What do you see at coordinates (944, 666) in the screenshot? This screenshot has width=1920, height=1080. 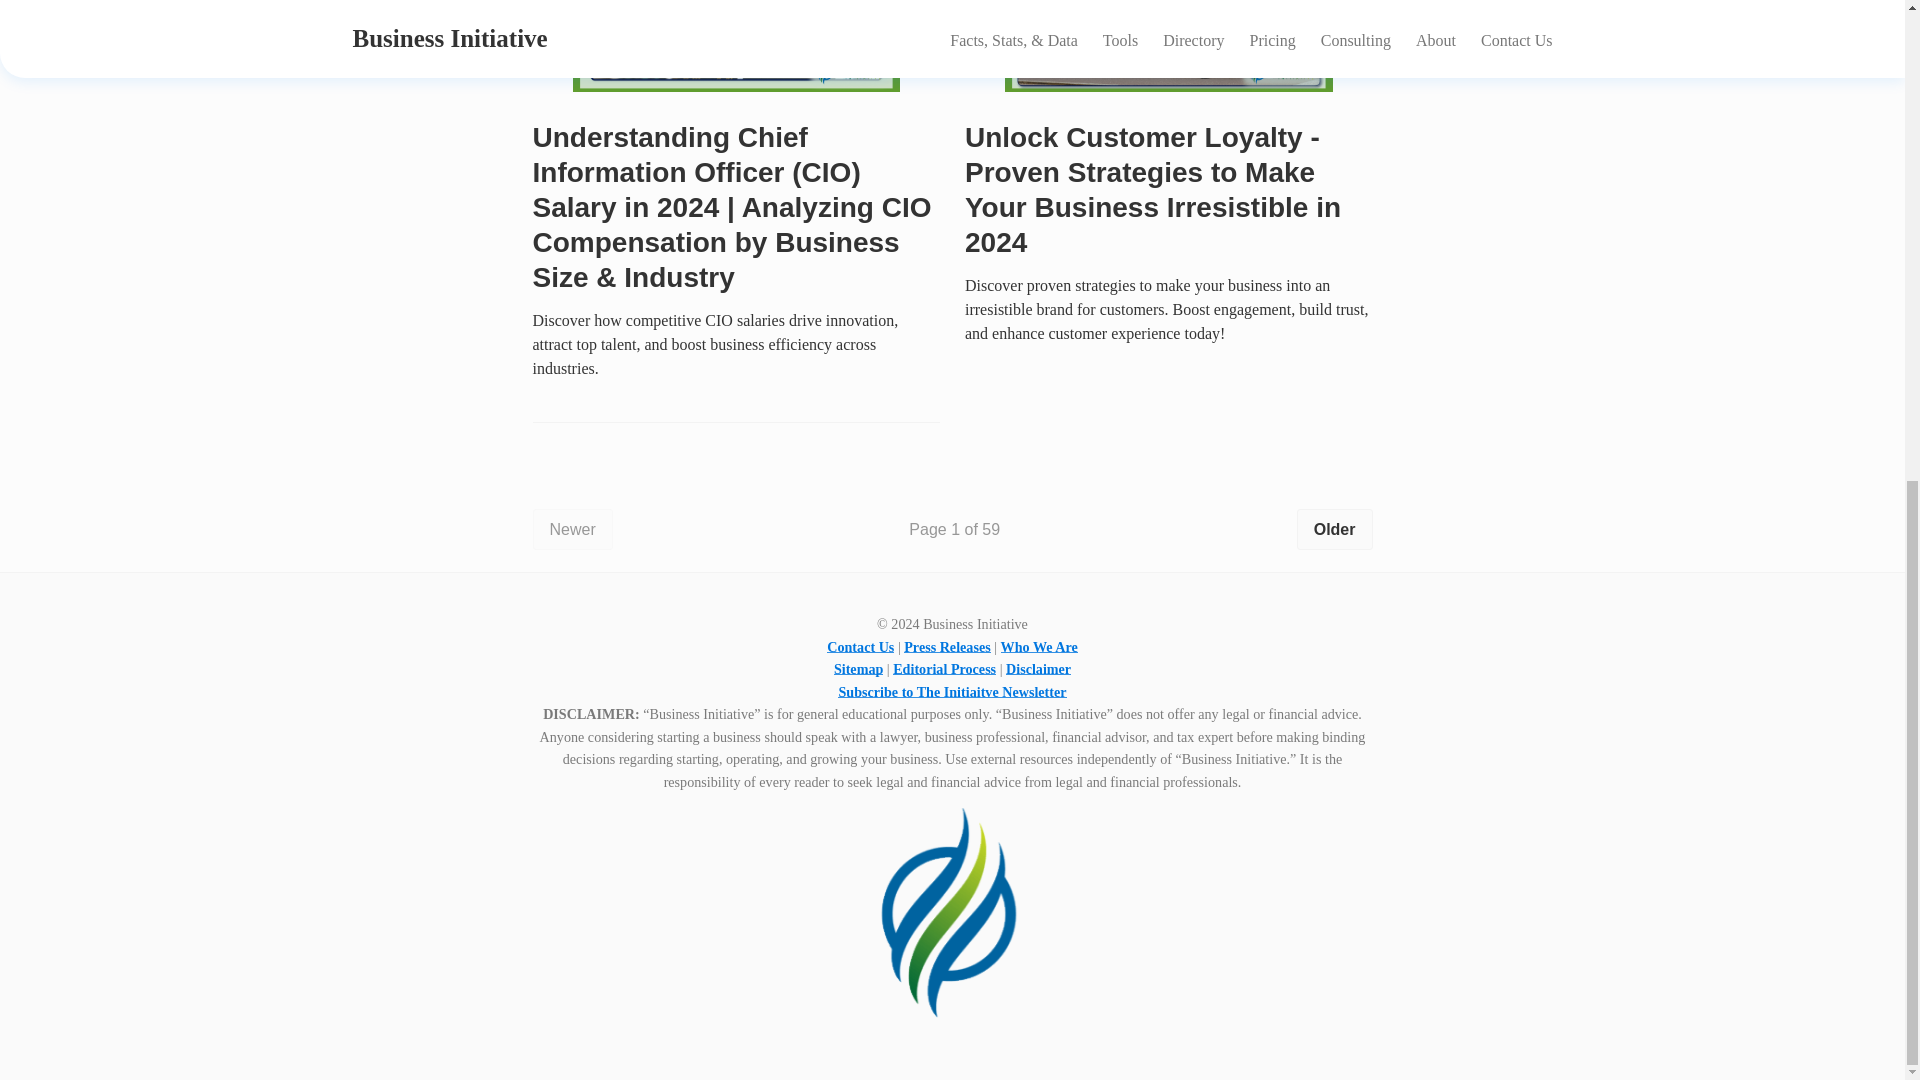 I see `Editorial Process` at bounding box center [944, 666].